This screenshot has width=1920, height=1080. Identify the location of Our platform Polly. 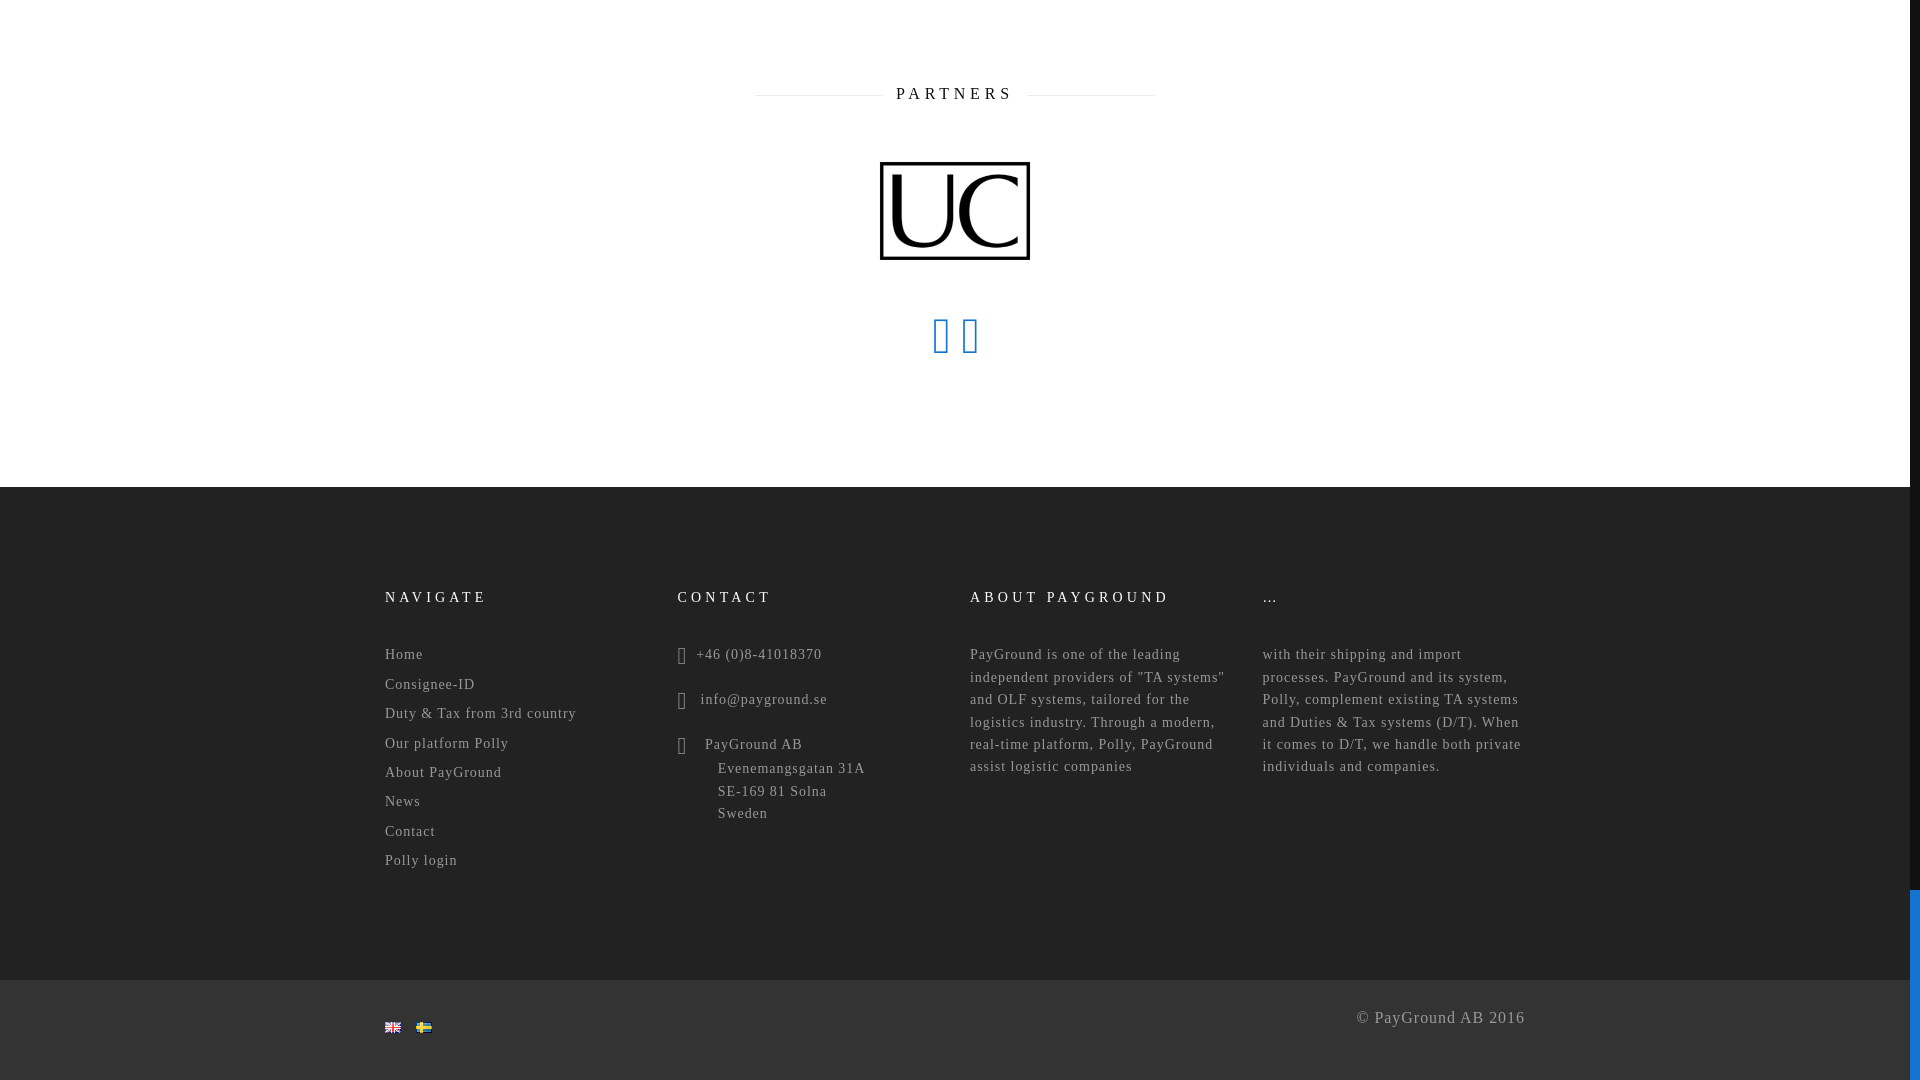
(446, 742).